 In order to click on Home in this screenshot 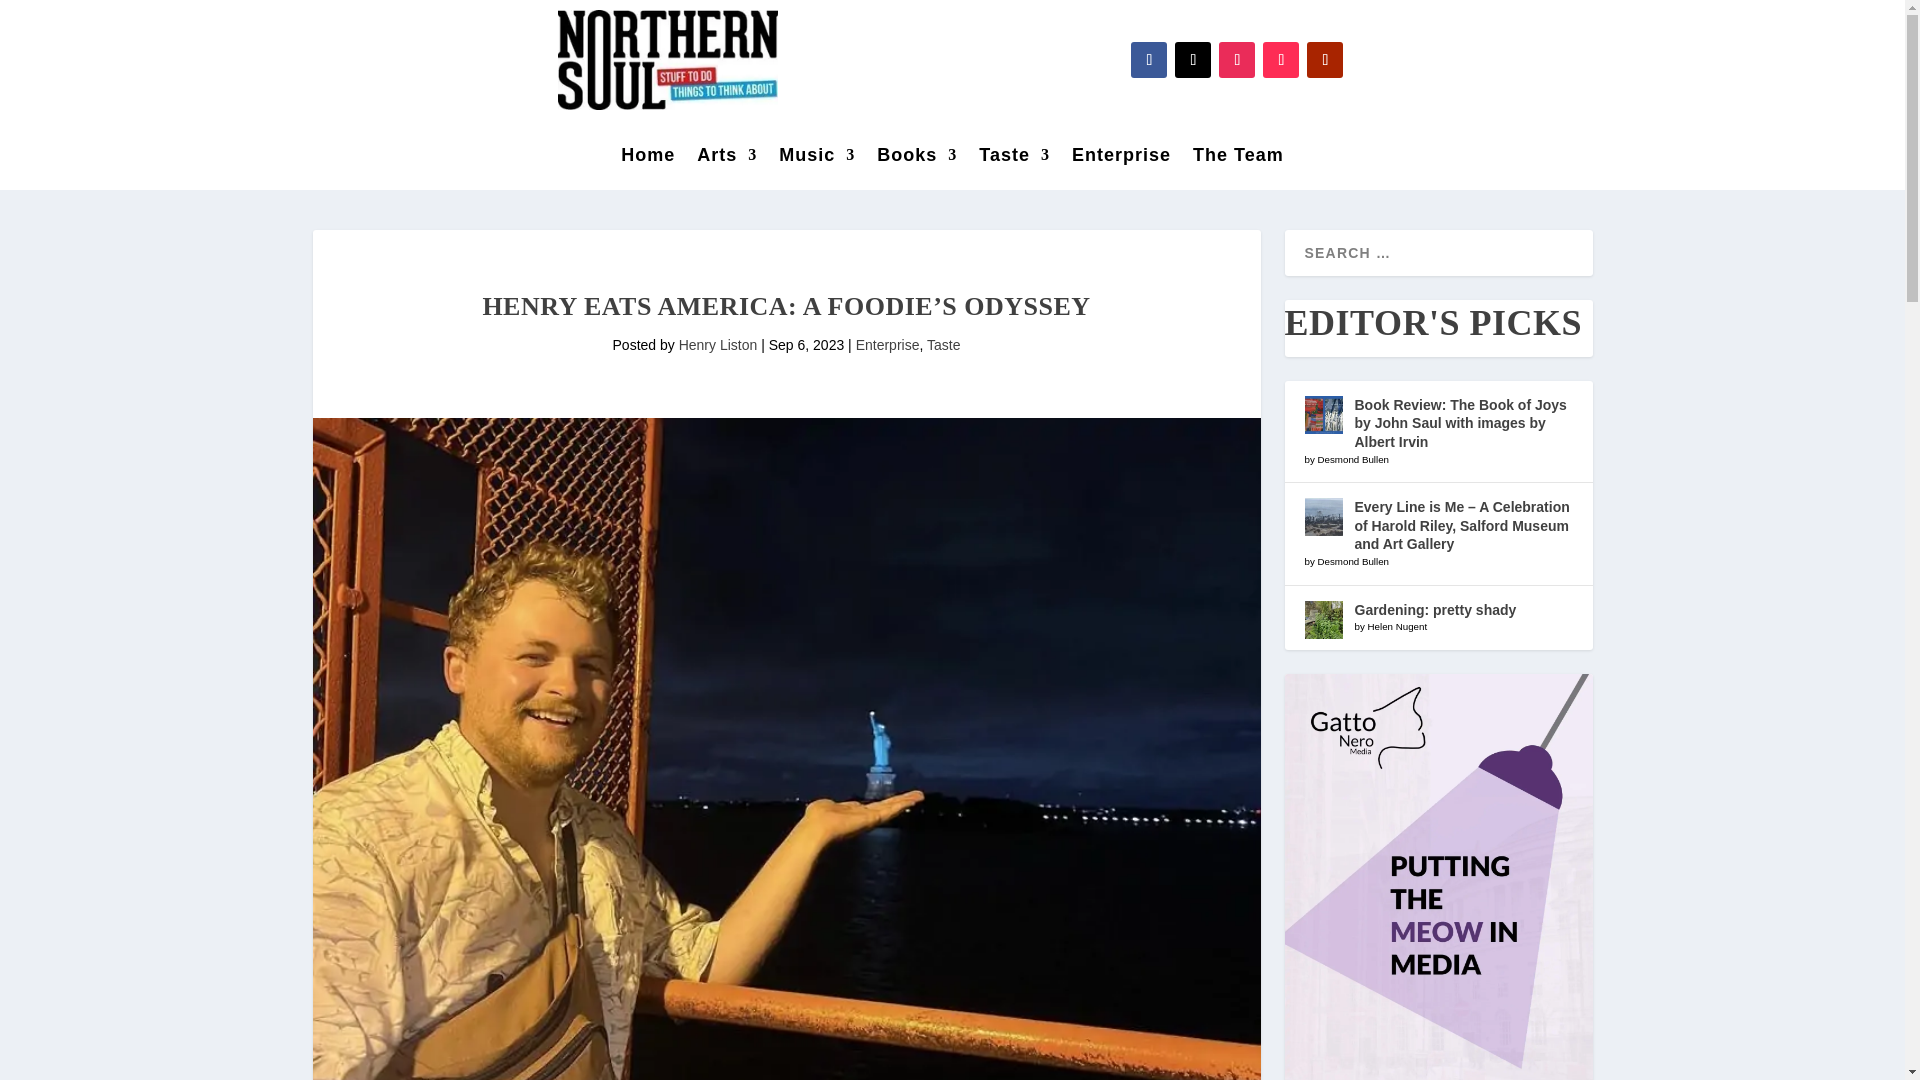, I will do `click(648, 158)`.